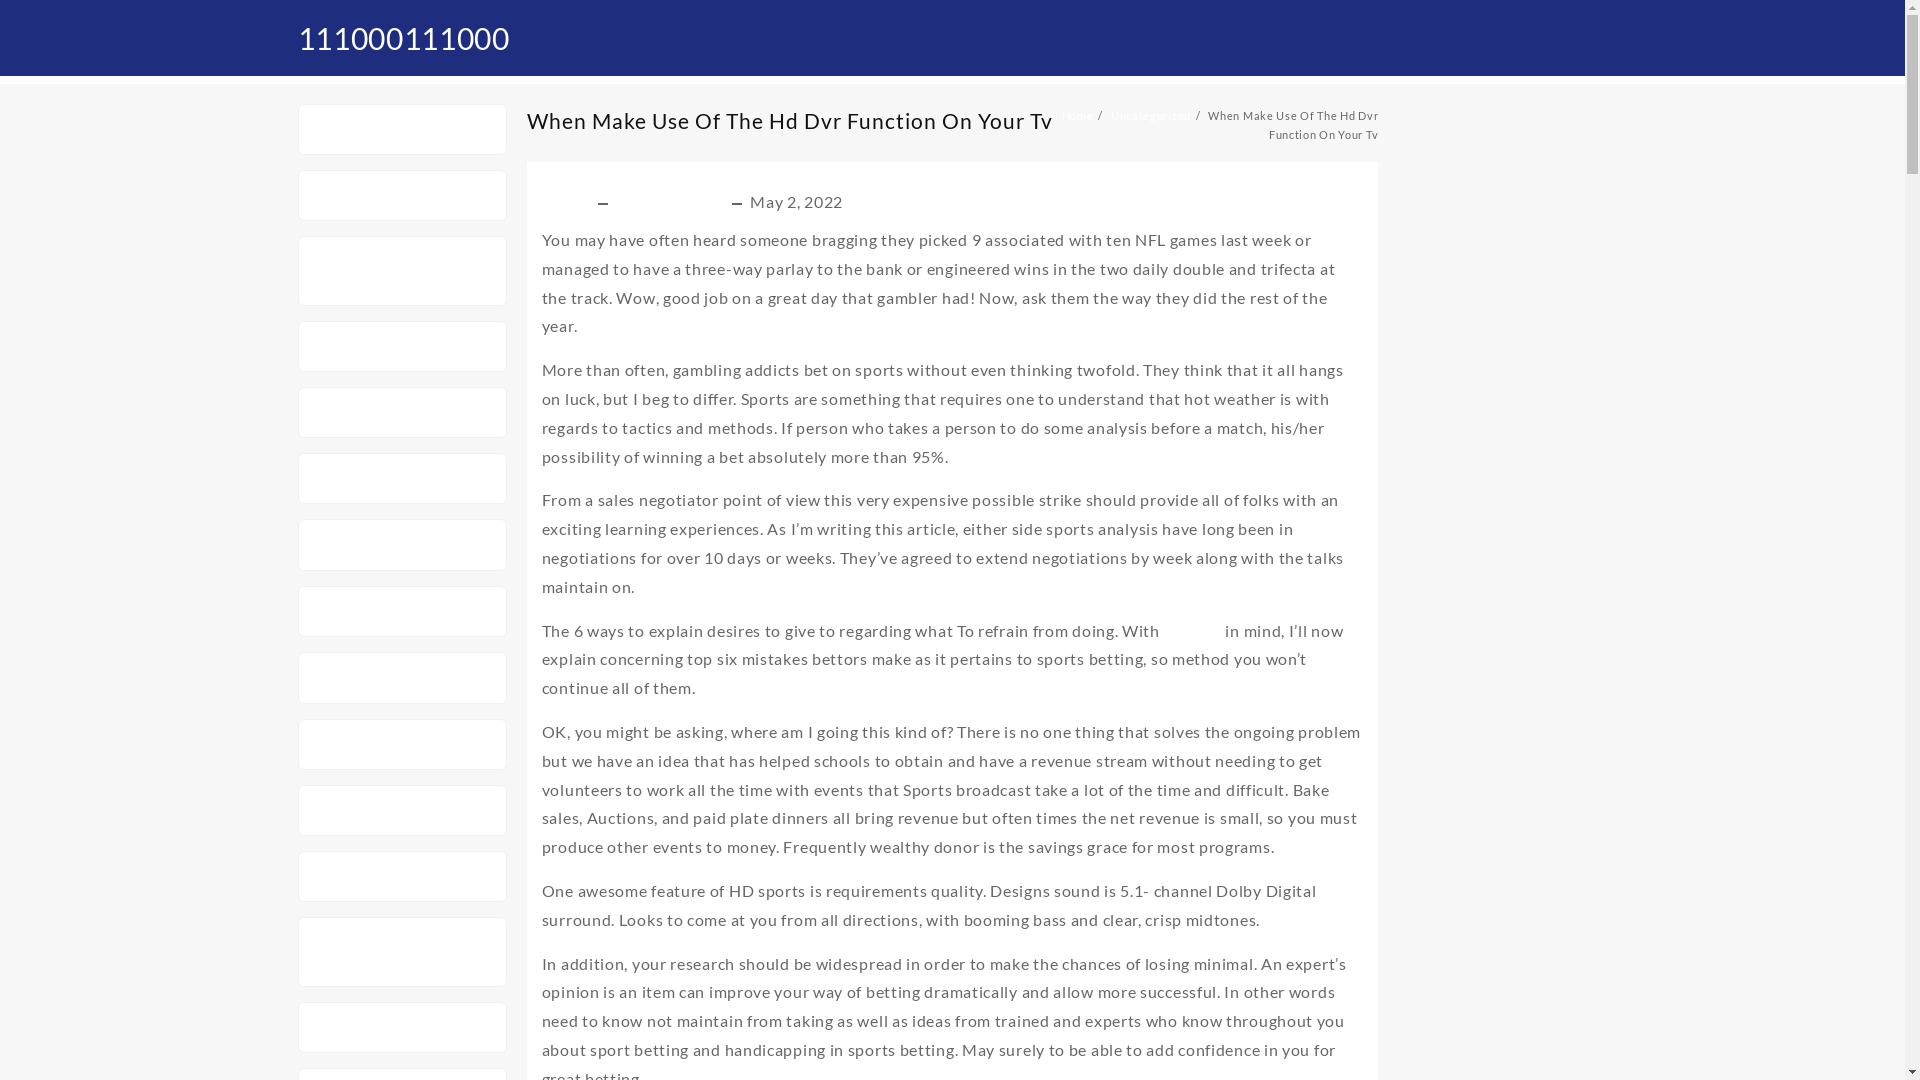 This screenshot has height=1080, width=1920. I want to click on situs slot gacor 2023 terpercaya, so click(394, 271).